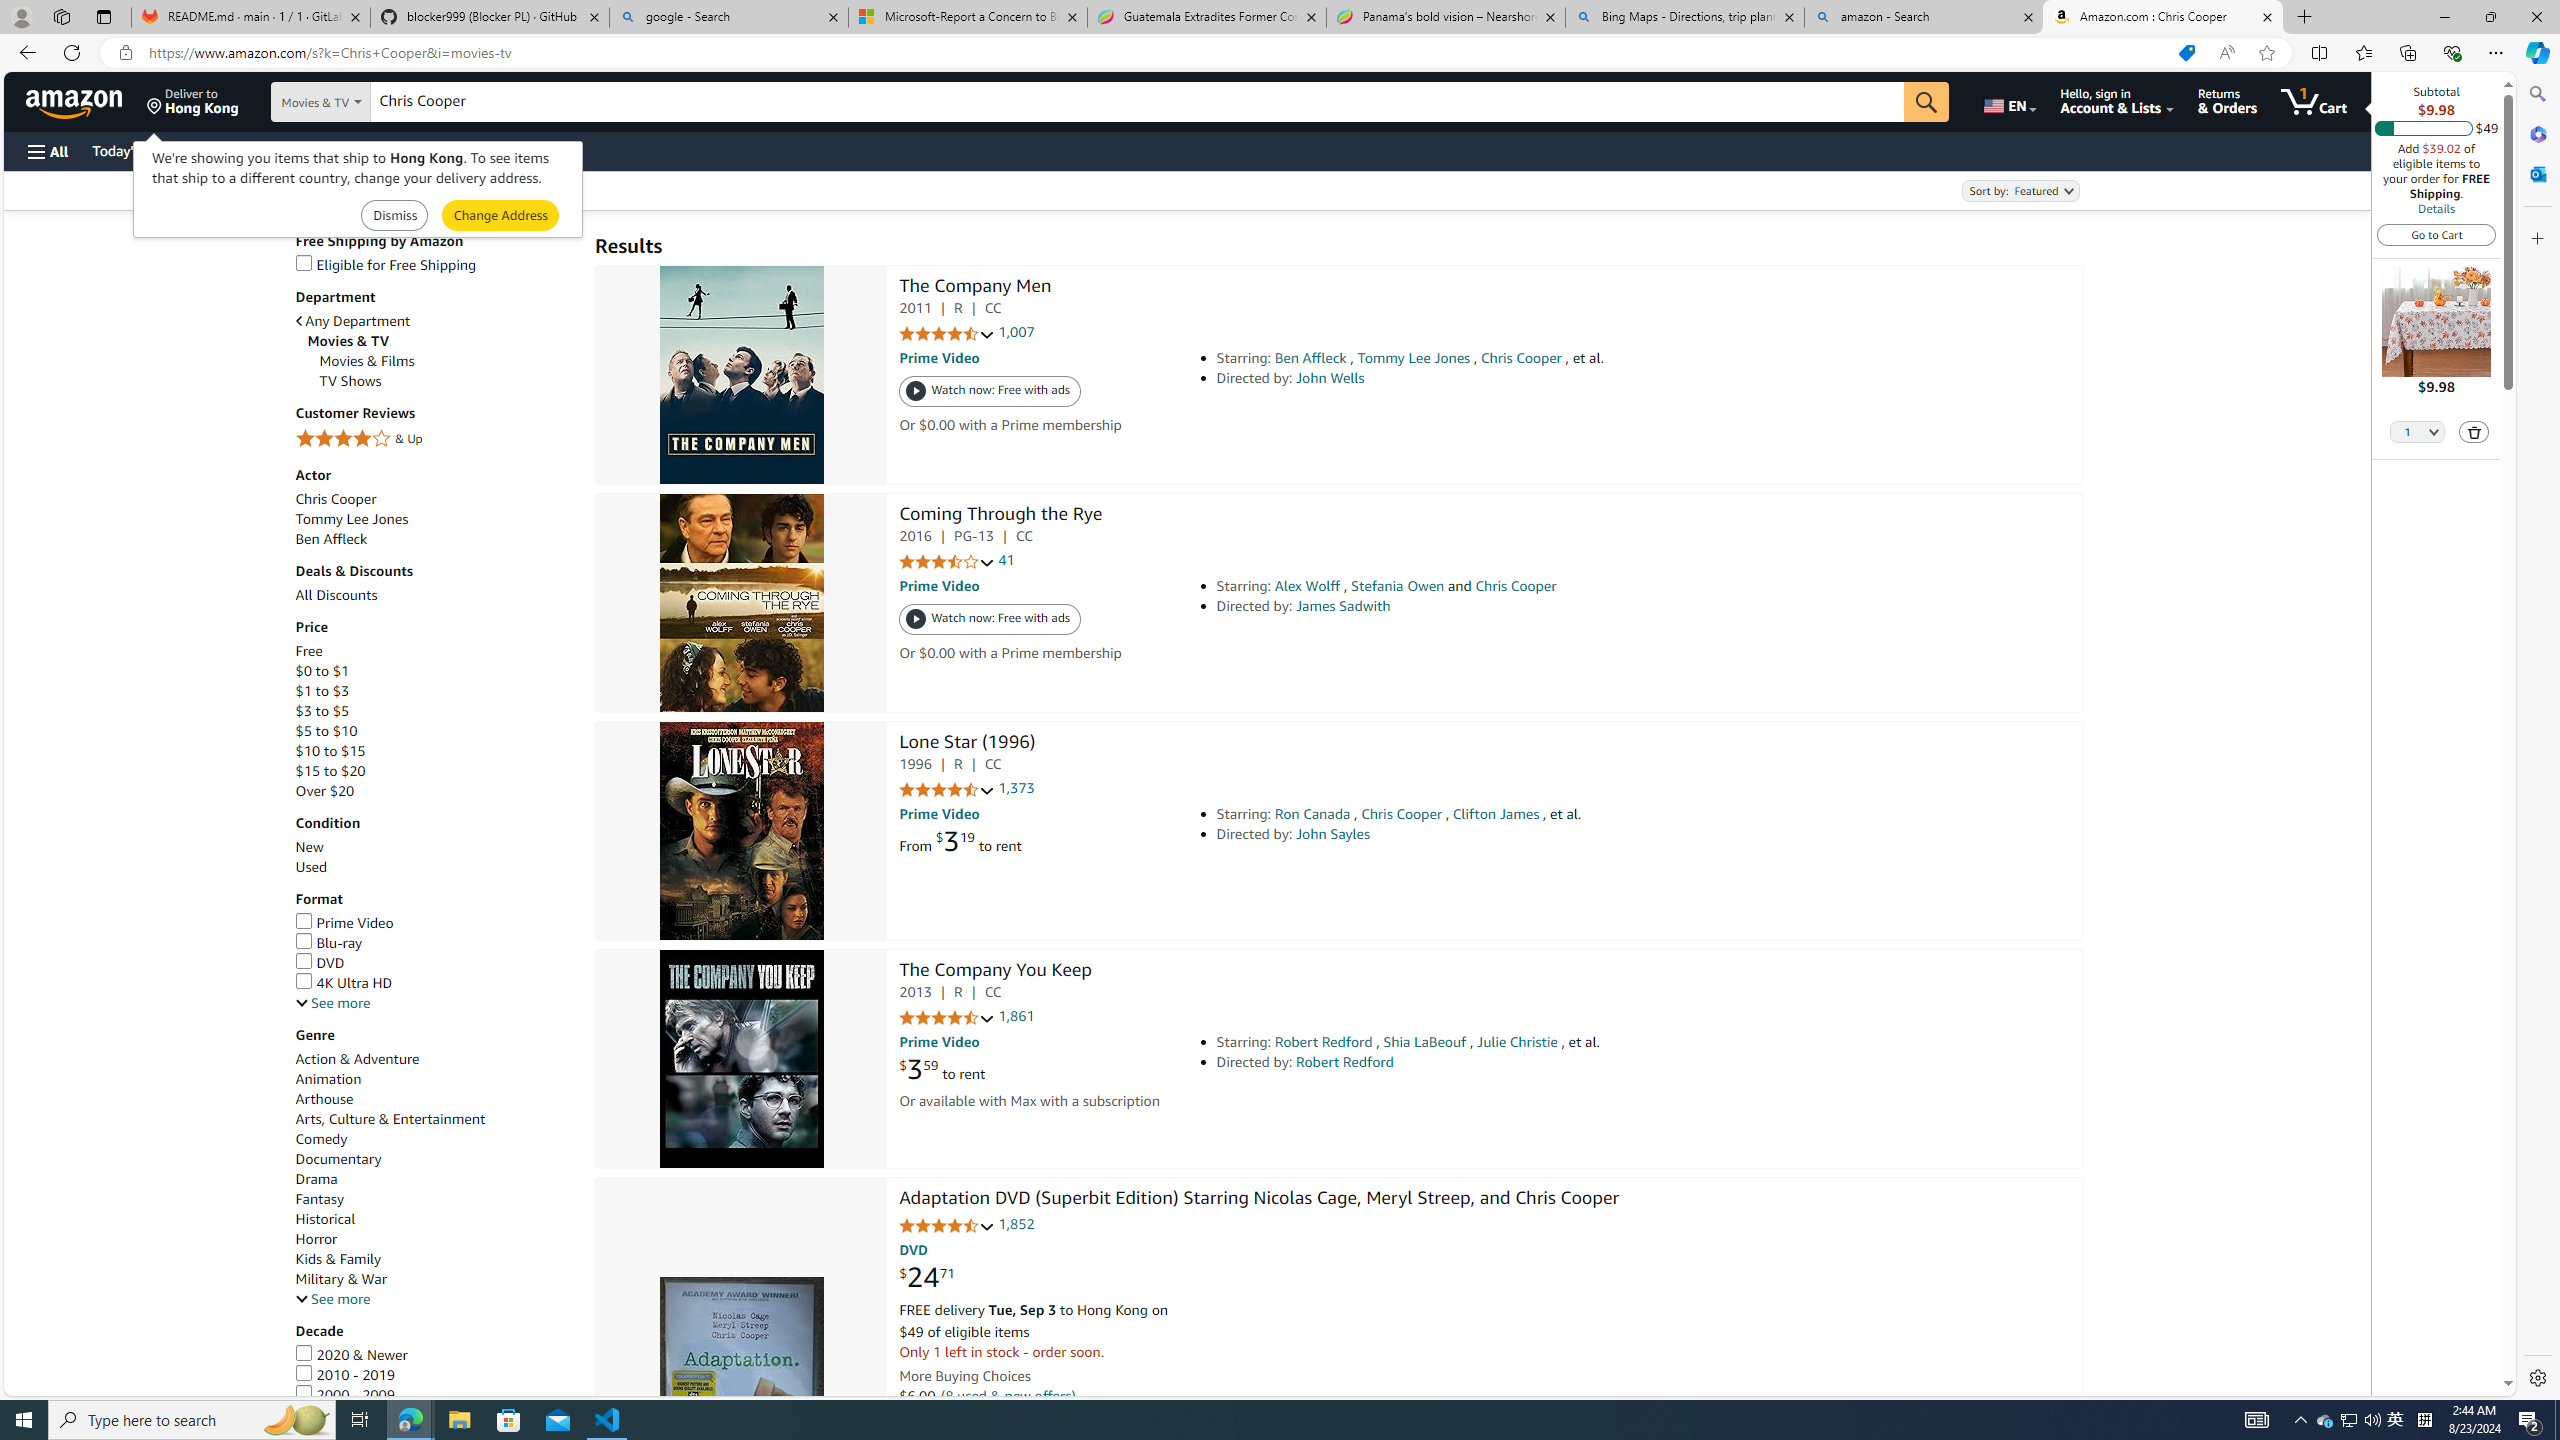 The height and width of the screenshot is (1440, 2560). Describe the element at coordinates (324, 1099) in the screenshot. I see `Arthouse` at that location.